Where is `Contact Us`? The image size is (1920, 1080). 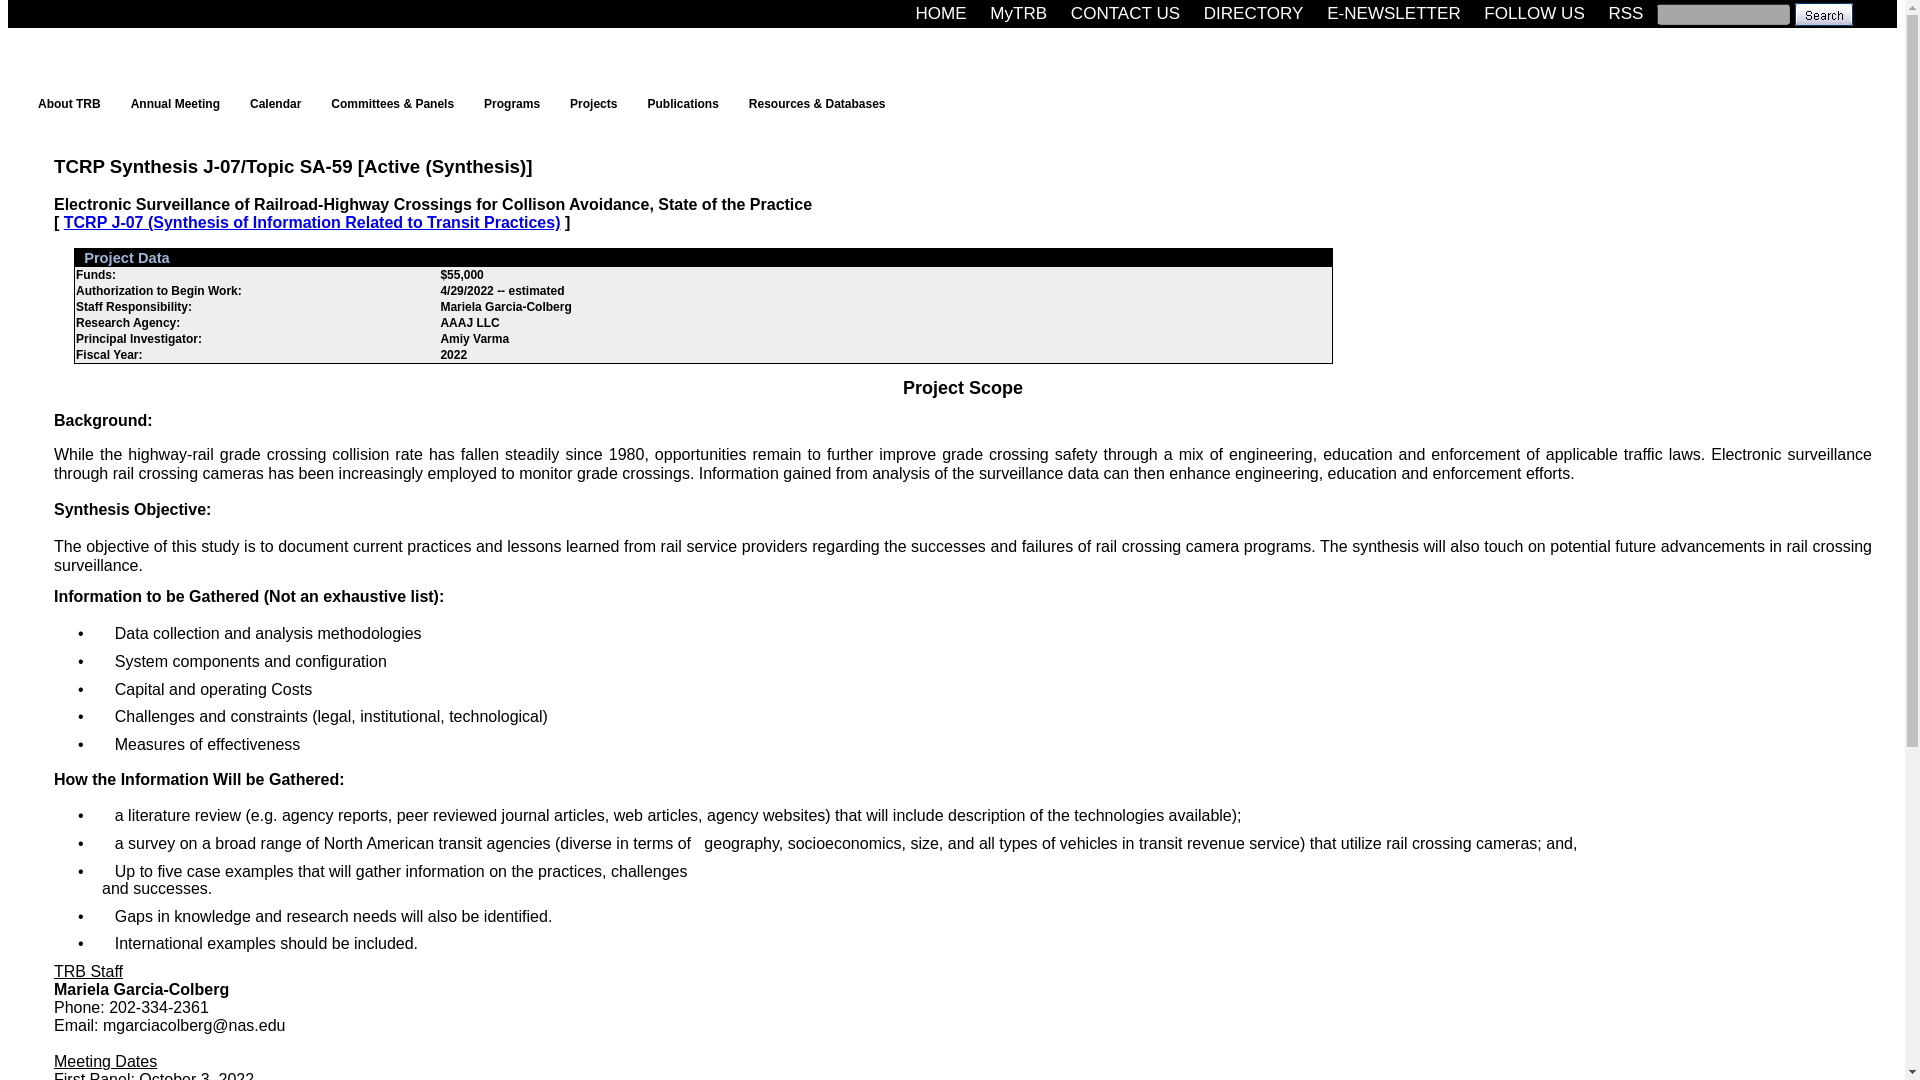 Contact Us is located at coordinates (1126, 13).